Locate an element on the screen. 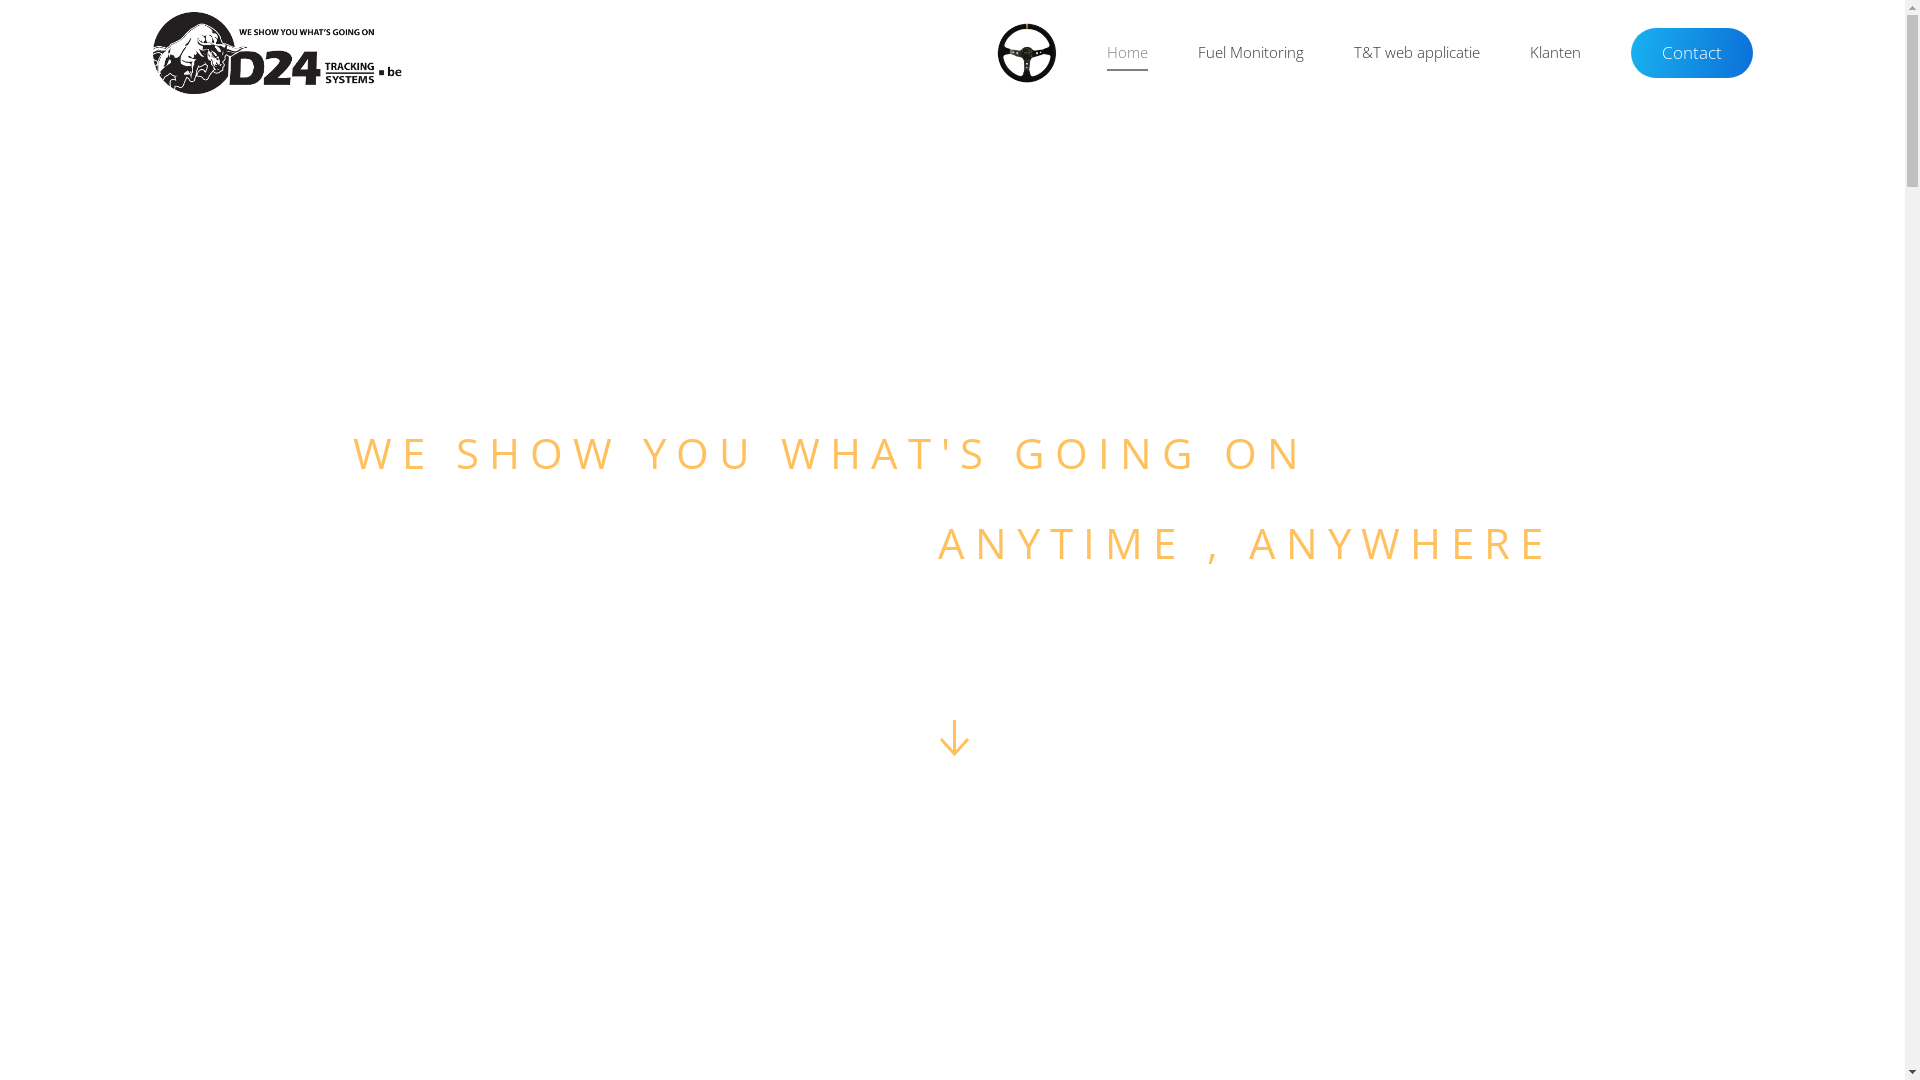 The image size is (1920, 1080). Home is located at coordinates (1128, 53).